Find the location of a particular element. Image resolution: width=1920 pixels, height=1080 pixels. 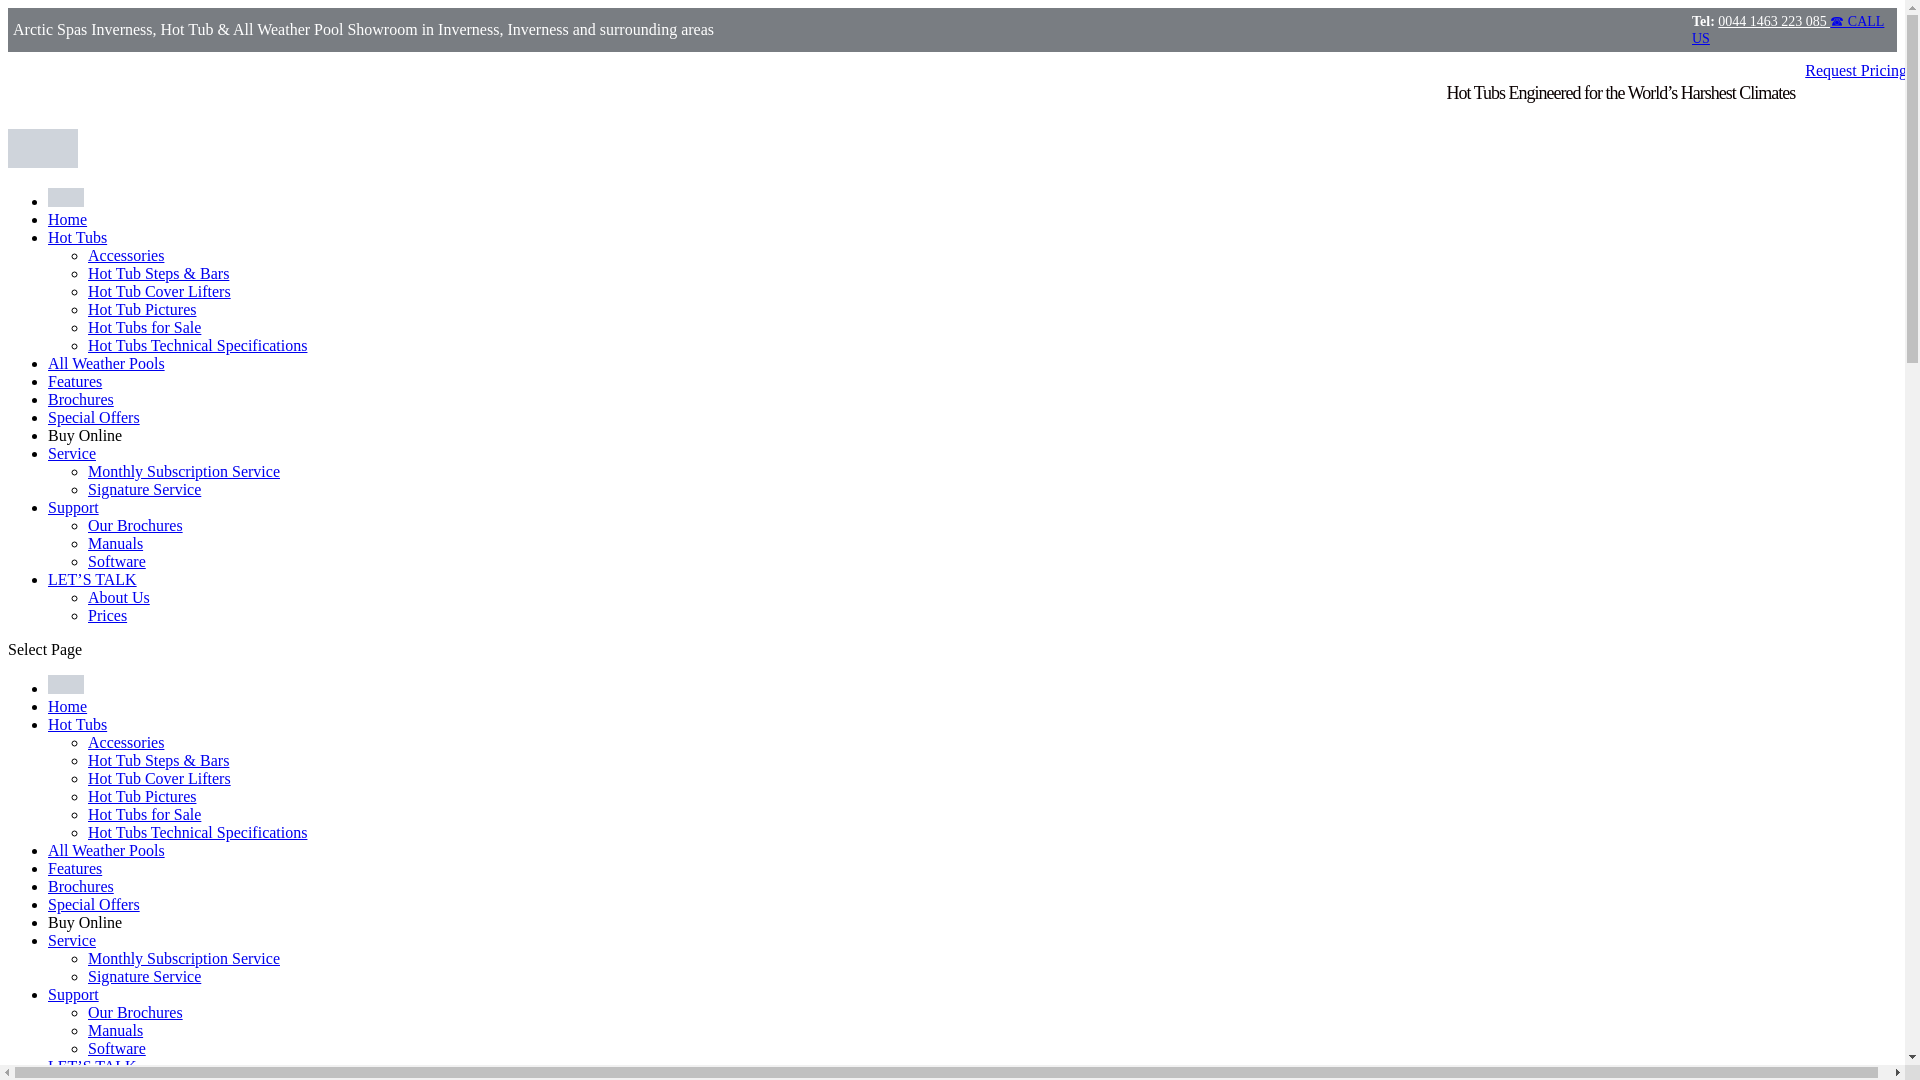

Manuals is located at coordinates (115, 542).